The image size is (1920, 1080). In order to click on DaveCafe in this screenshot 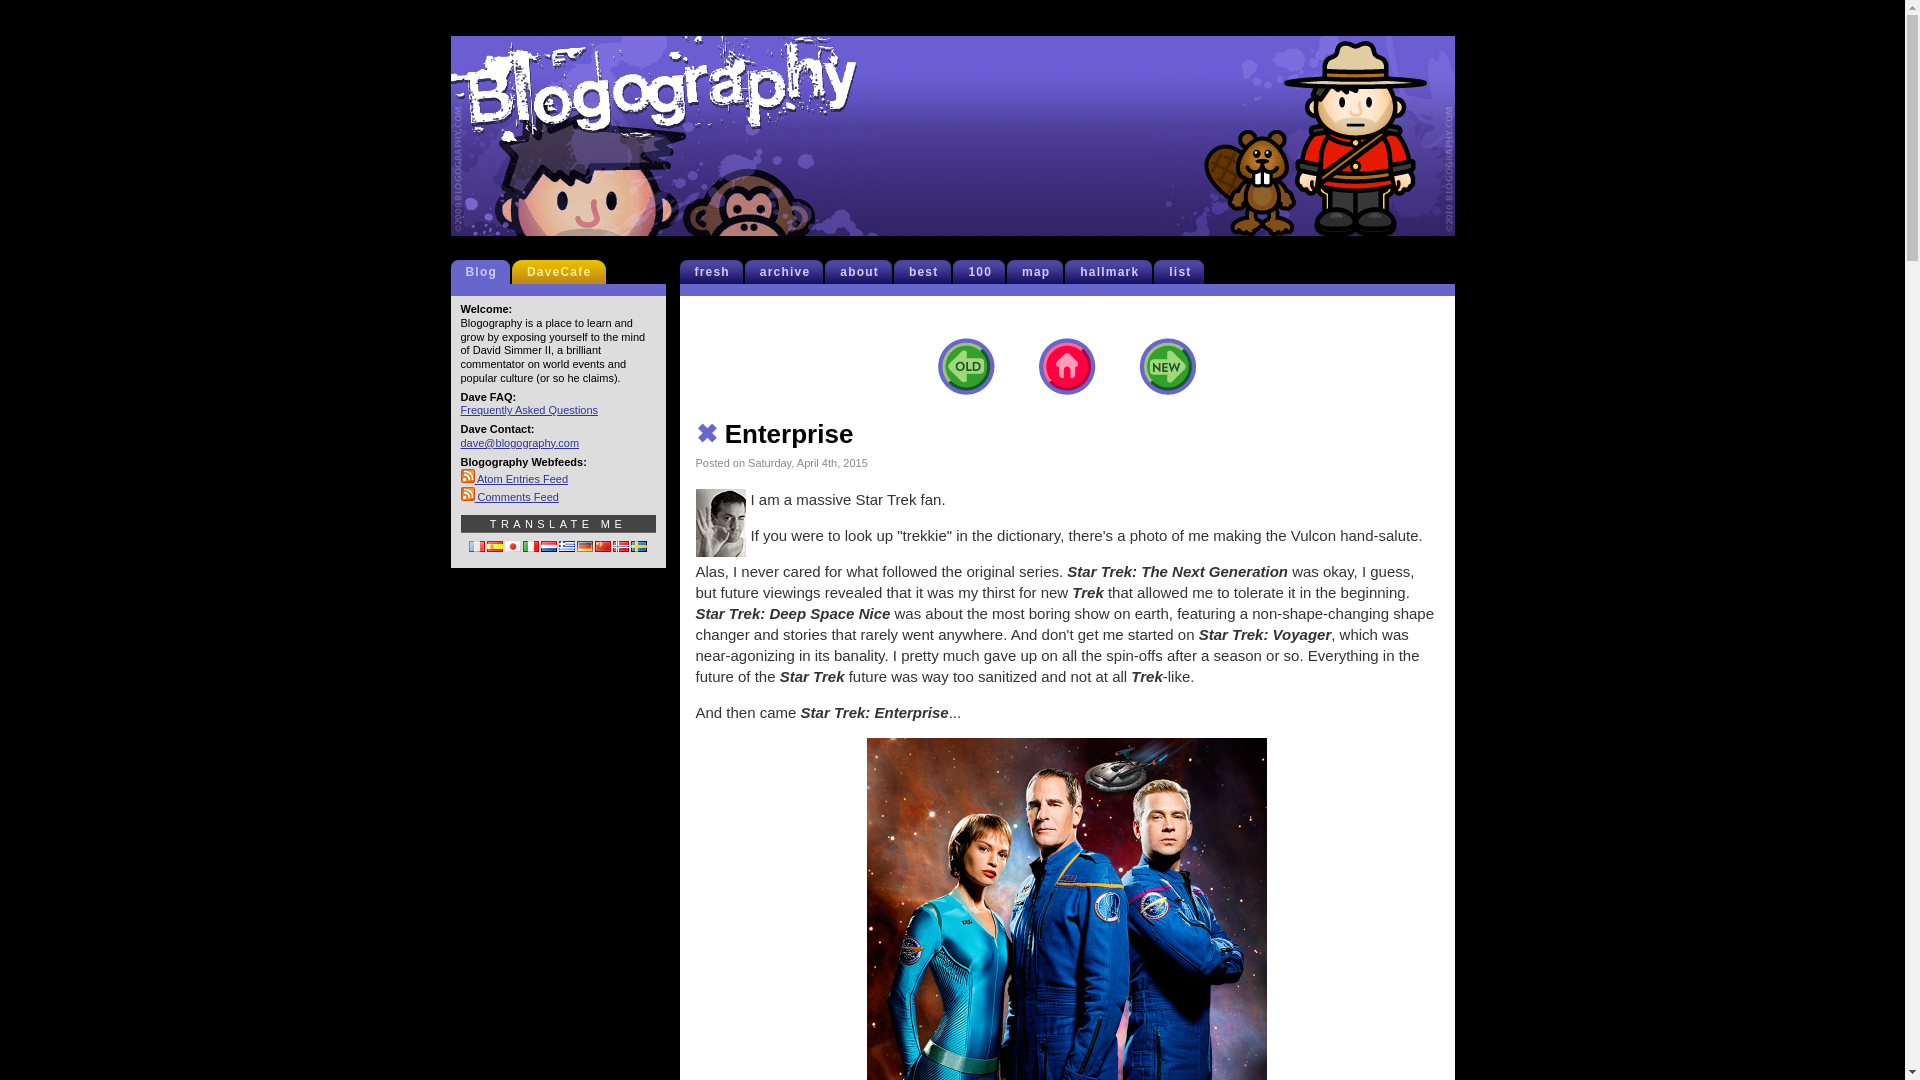, I will do `click(563, 272)`.